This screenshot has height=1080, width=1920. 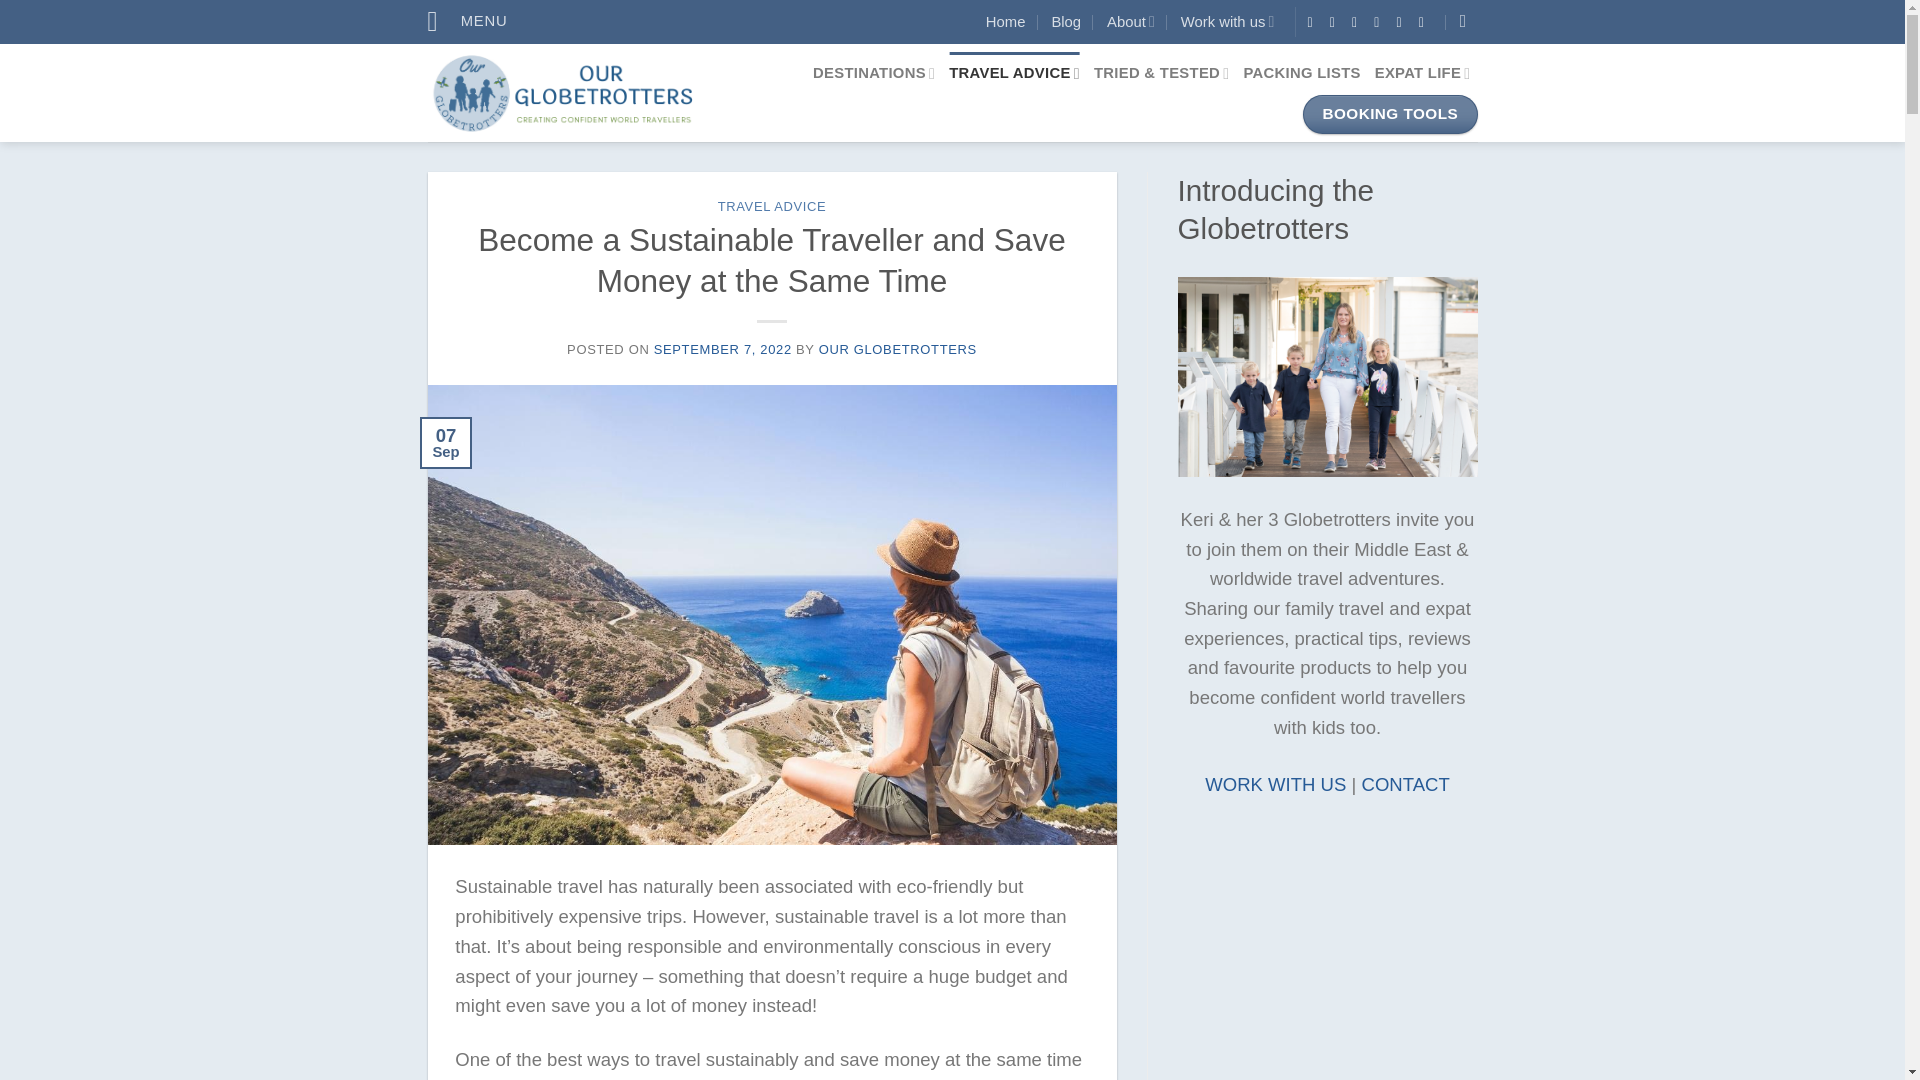 What do you see at coordinates (1131, 21) in the screenshot?
I see `About` at bounding box center [1131, 21].